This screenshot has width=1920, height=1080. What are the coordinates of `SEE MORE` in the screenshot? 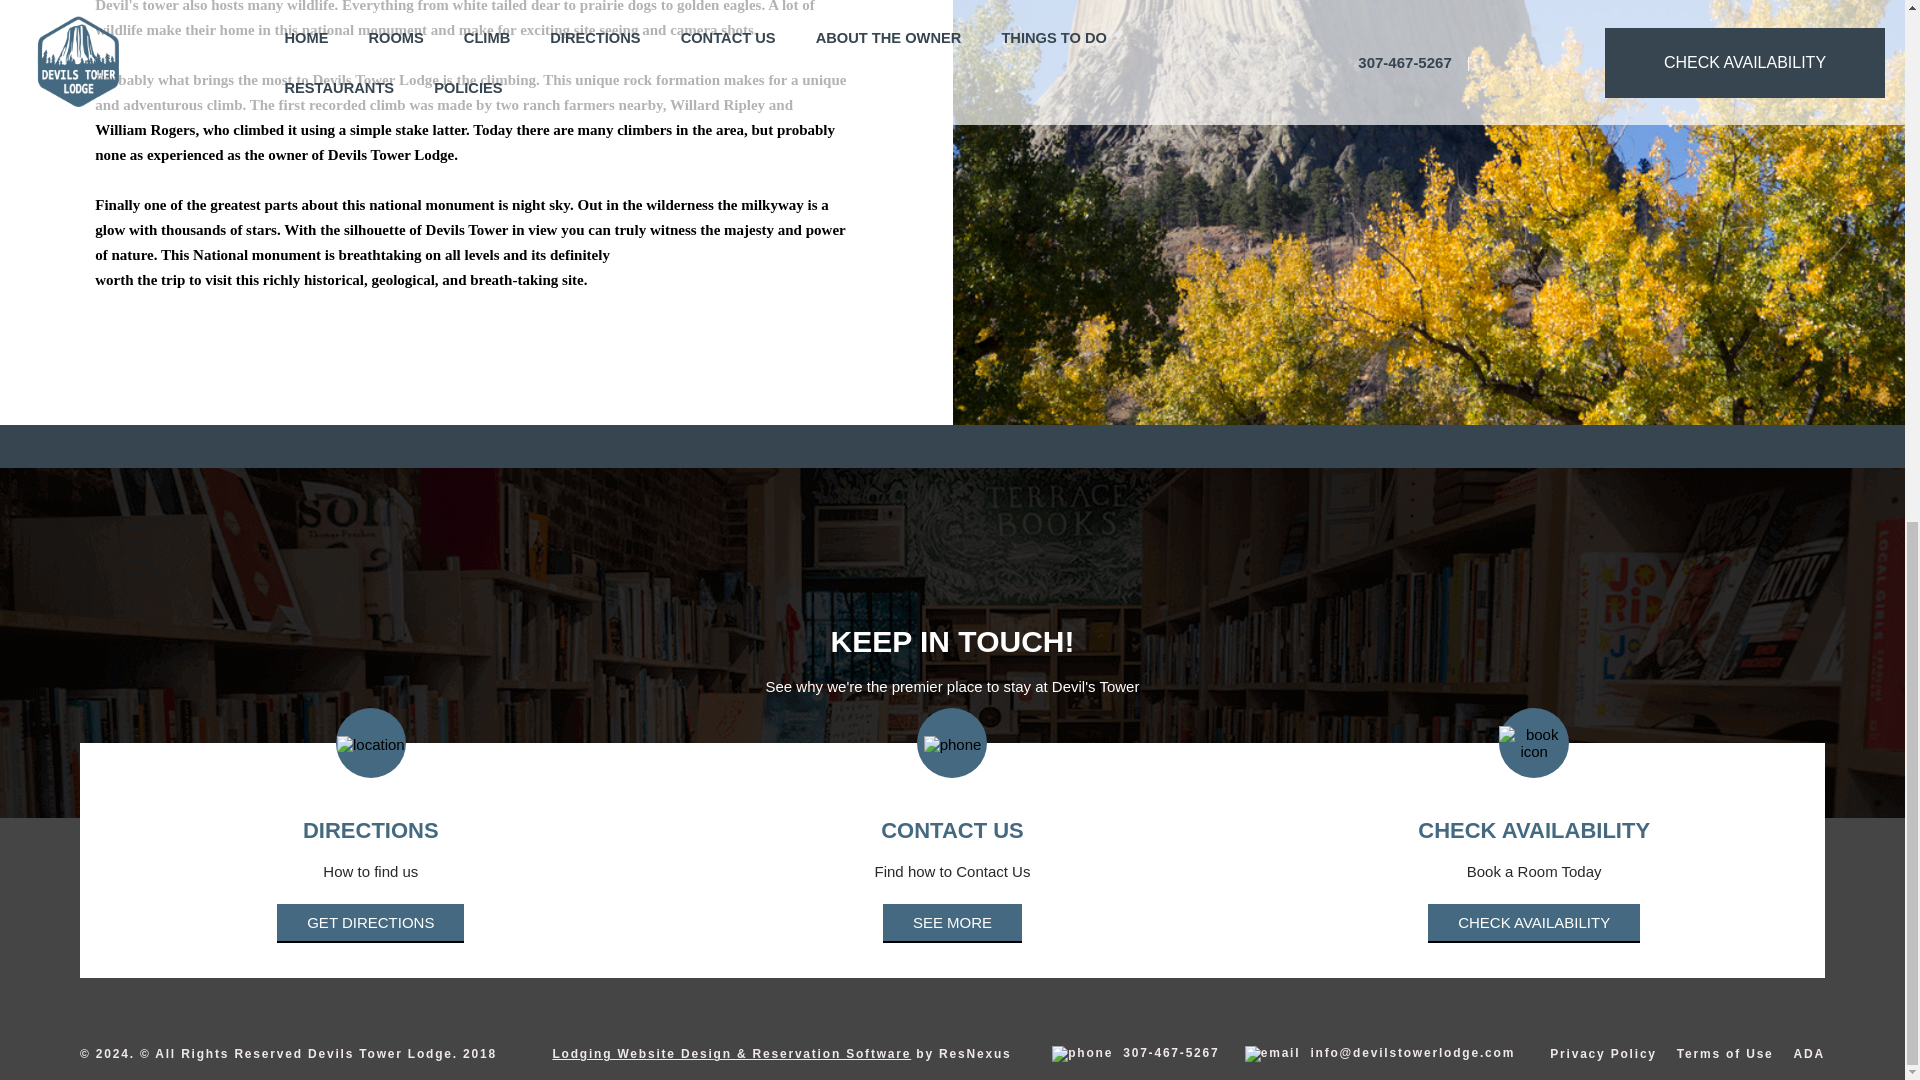 It's located at (952, 922).